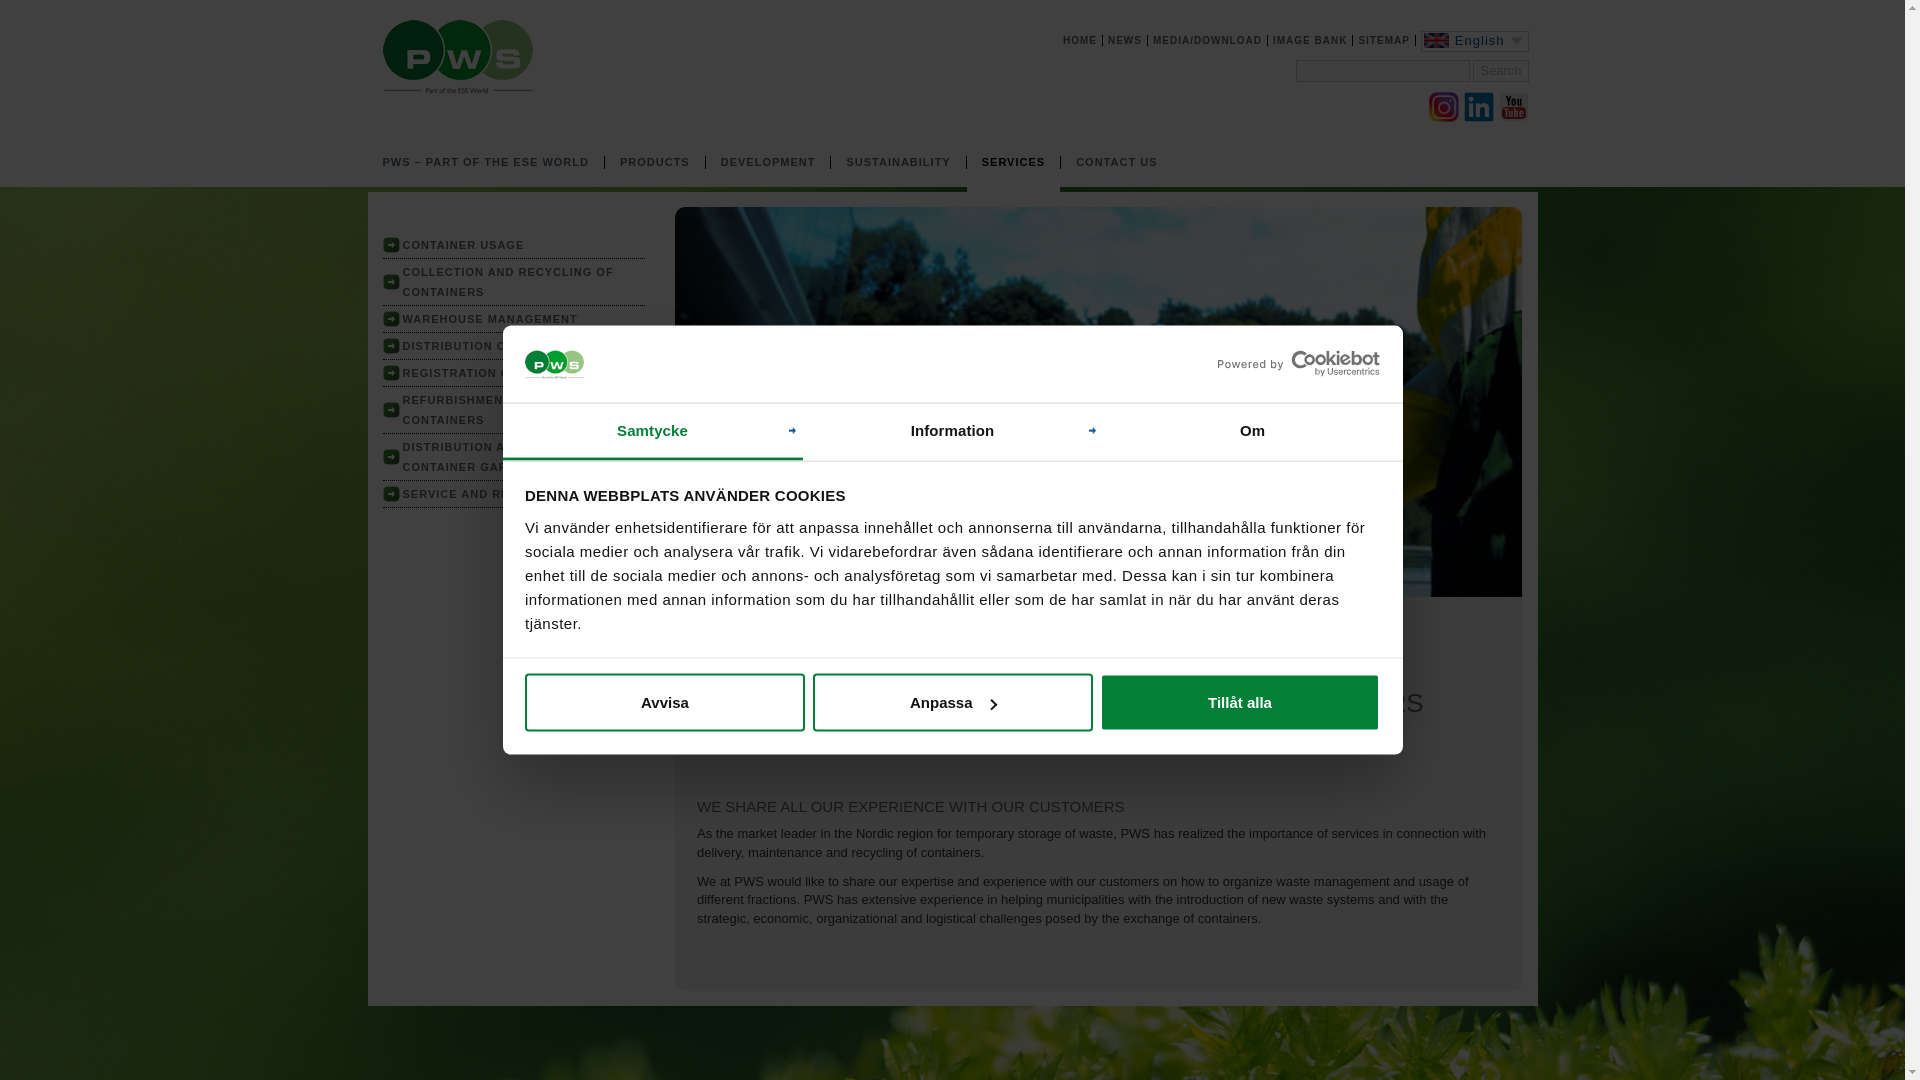  I want to click on Avvisa, so click(664, 702).